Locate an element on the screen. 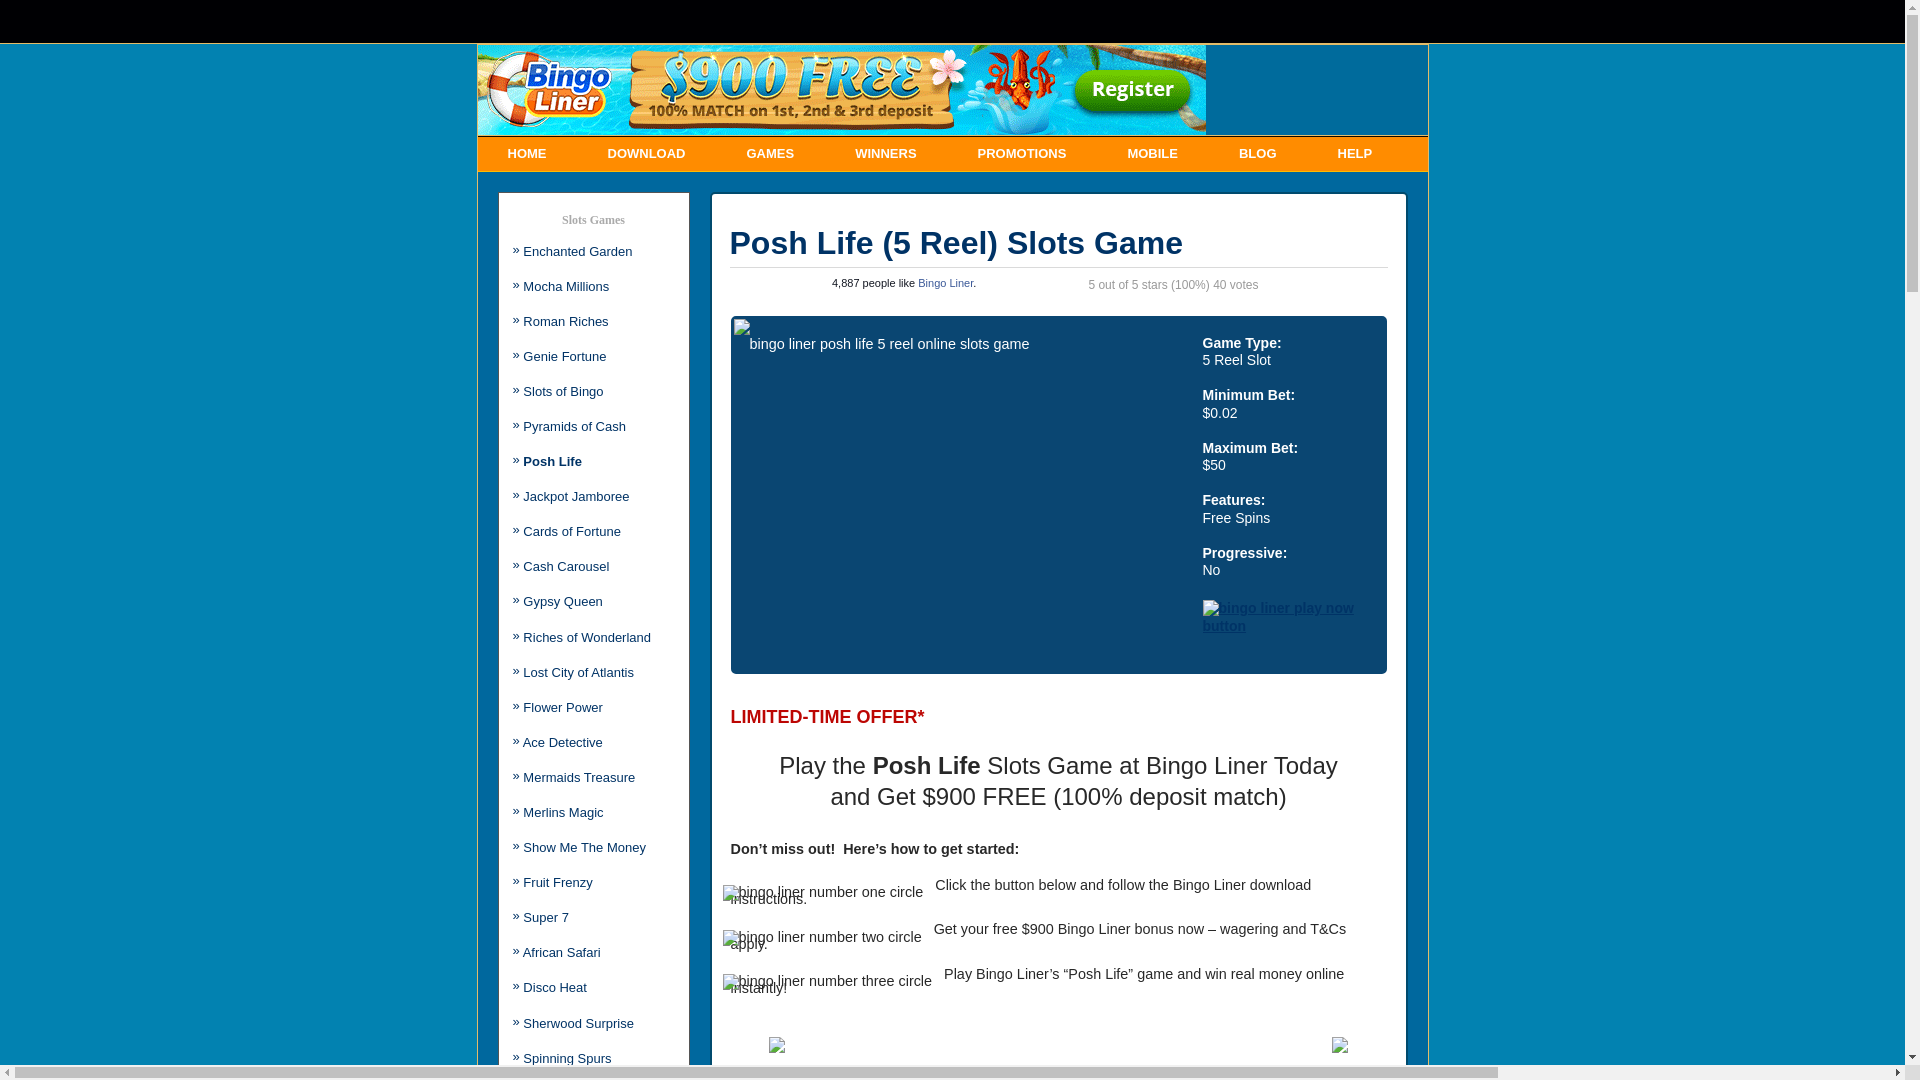 The image size is (1920, 1080). WINNERS is located at coordinates (886, 154).